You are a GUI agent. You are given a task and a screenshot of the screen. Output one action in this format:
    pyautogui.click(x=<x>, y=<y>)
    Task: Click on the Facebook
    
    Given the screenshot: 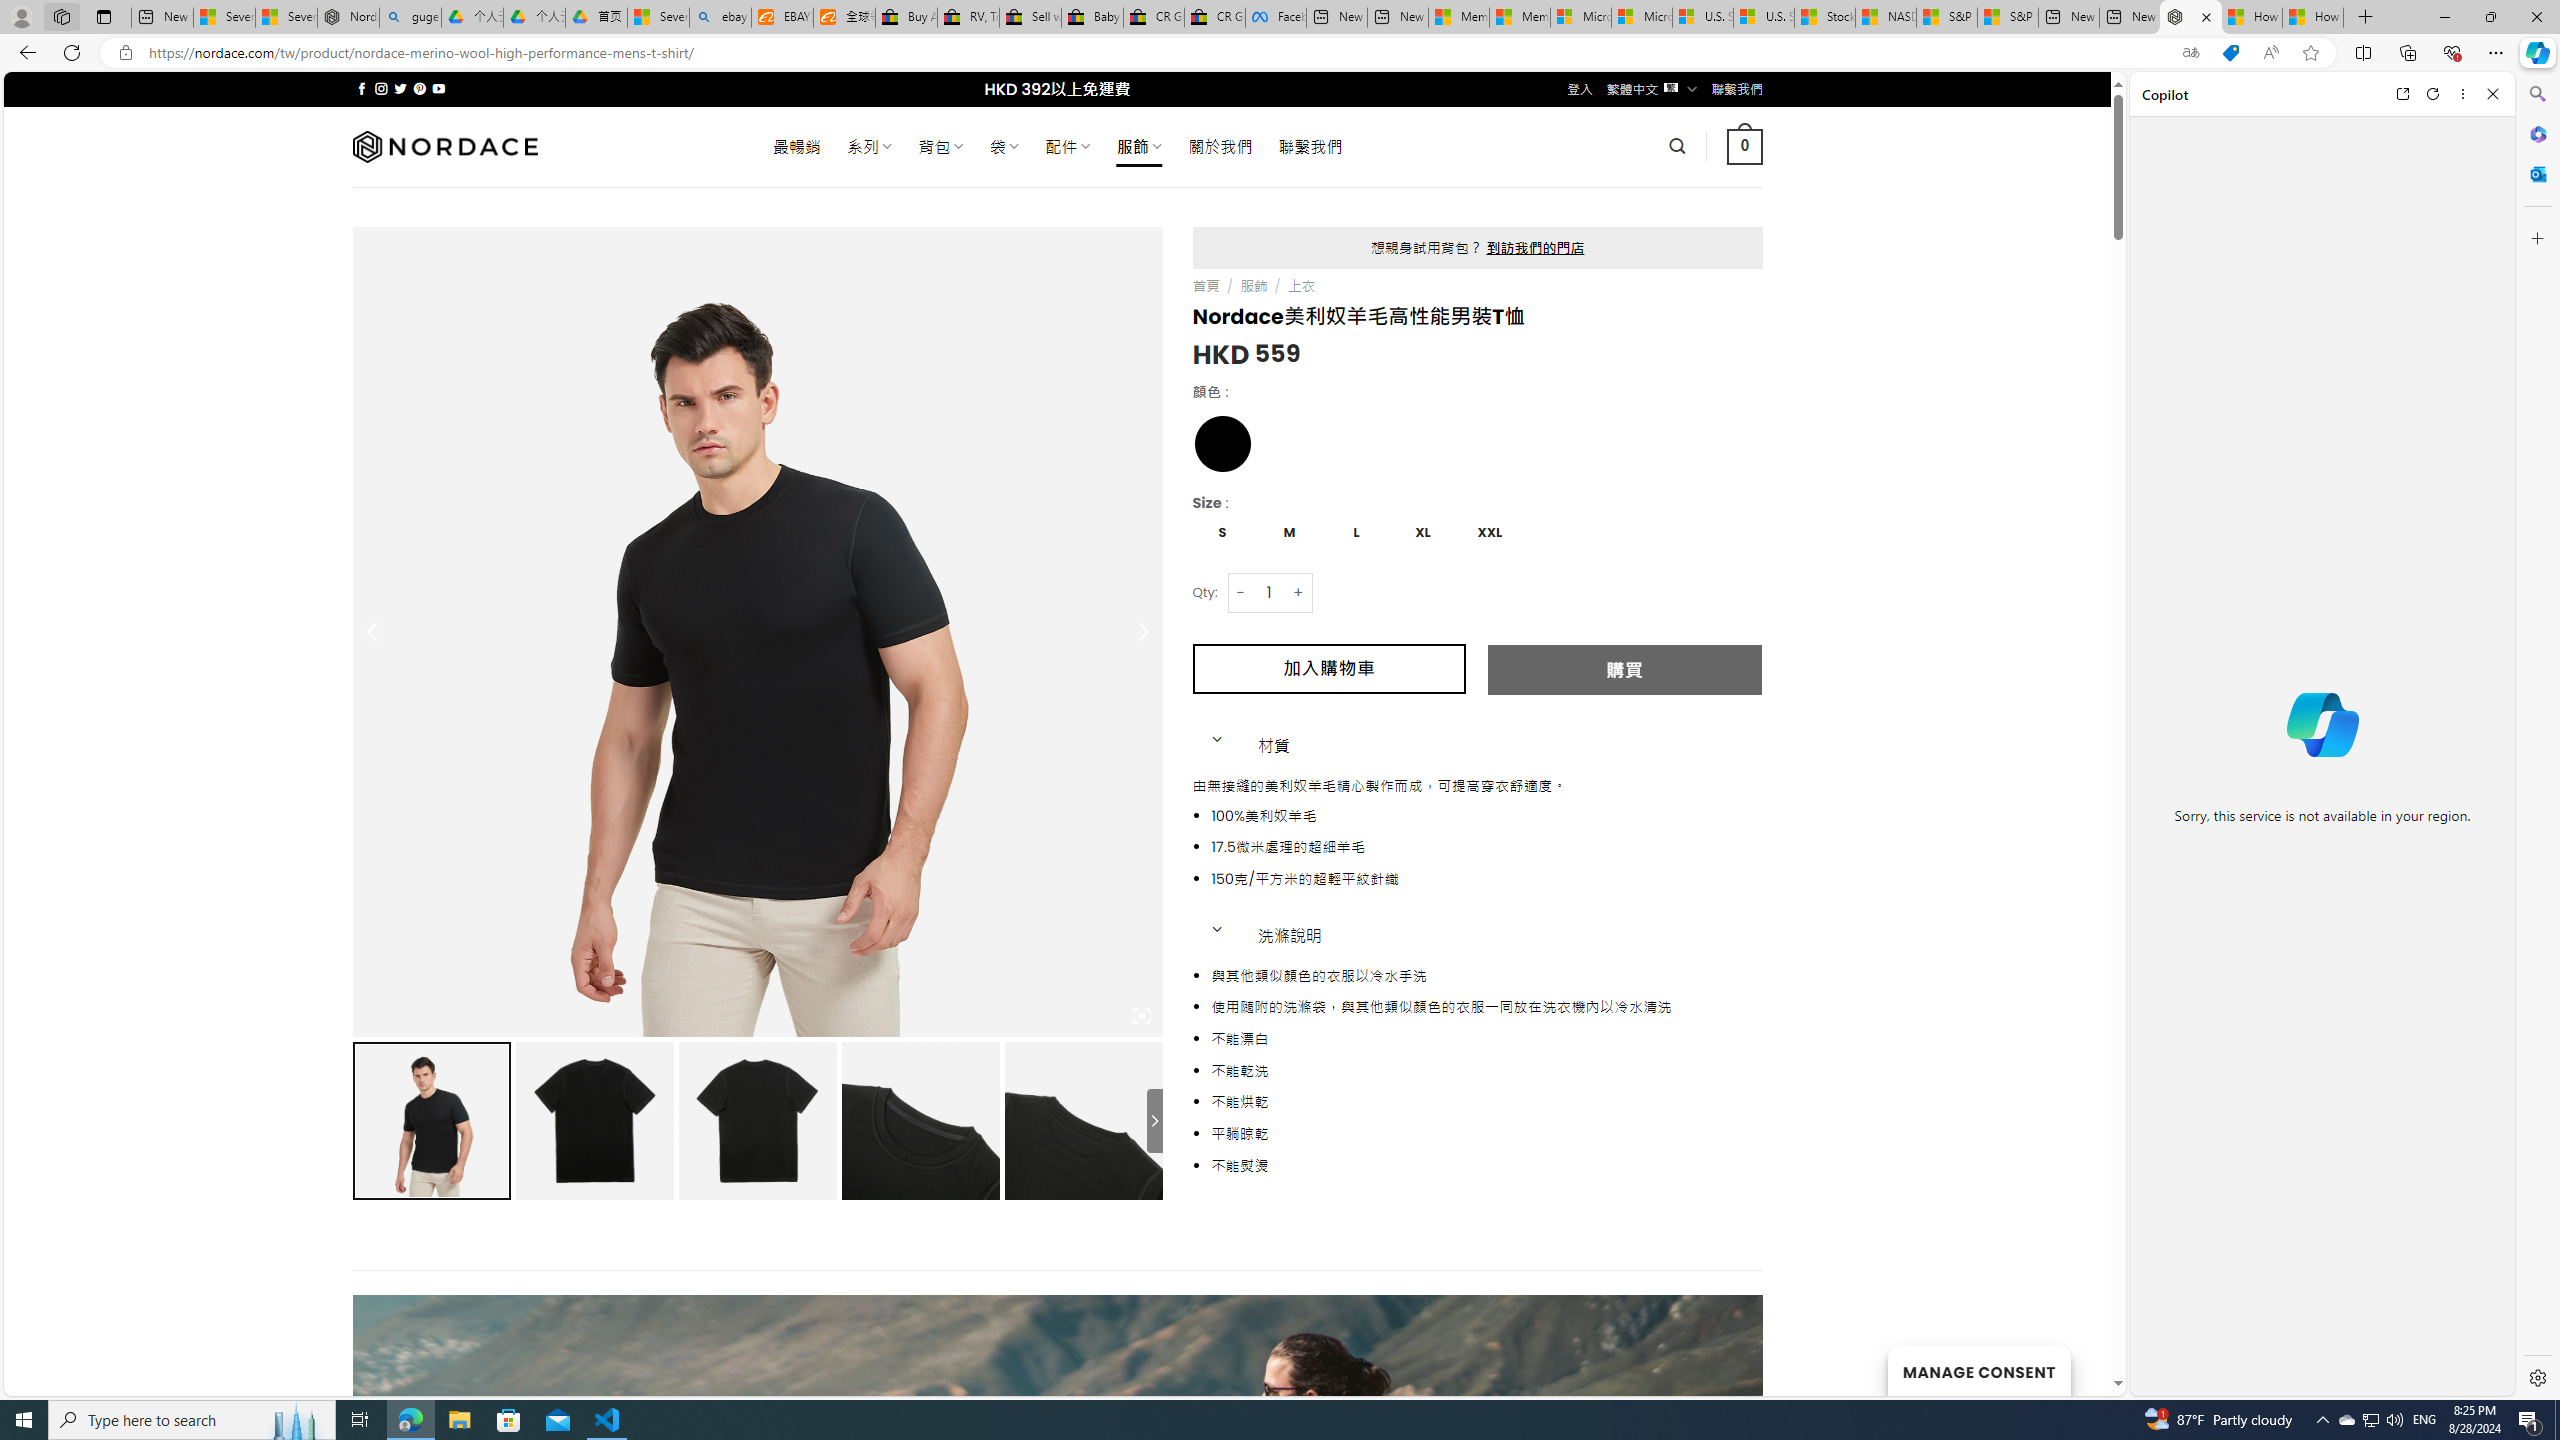 What is the action you would take?
    pyautogui.click(x=1276, y=17)
    